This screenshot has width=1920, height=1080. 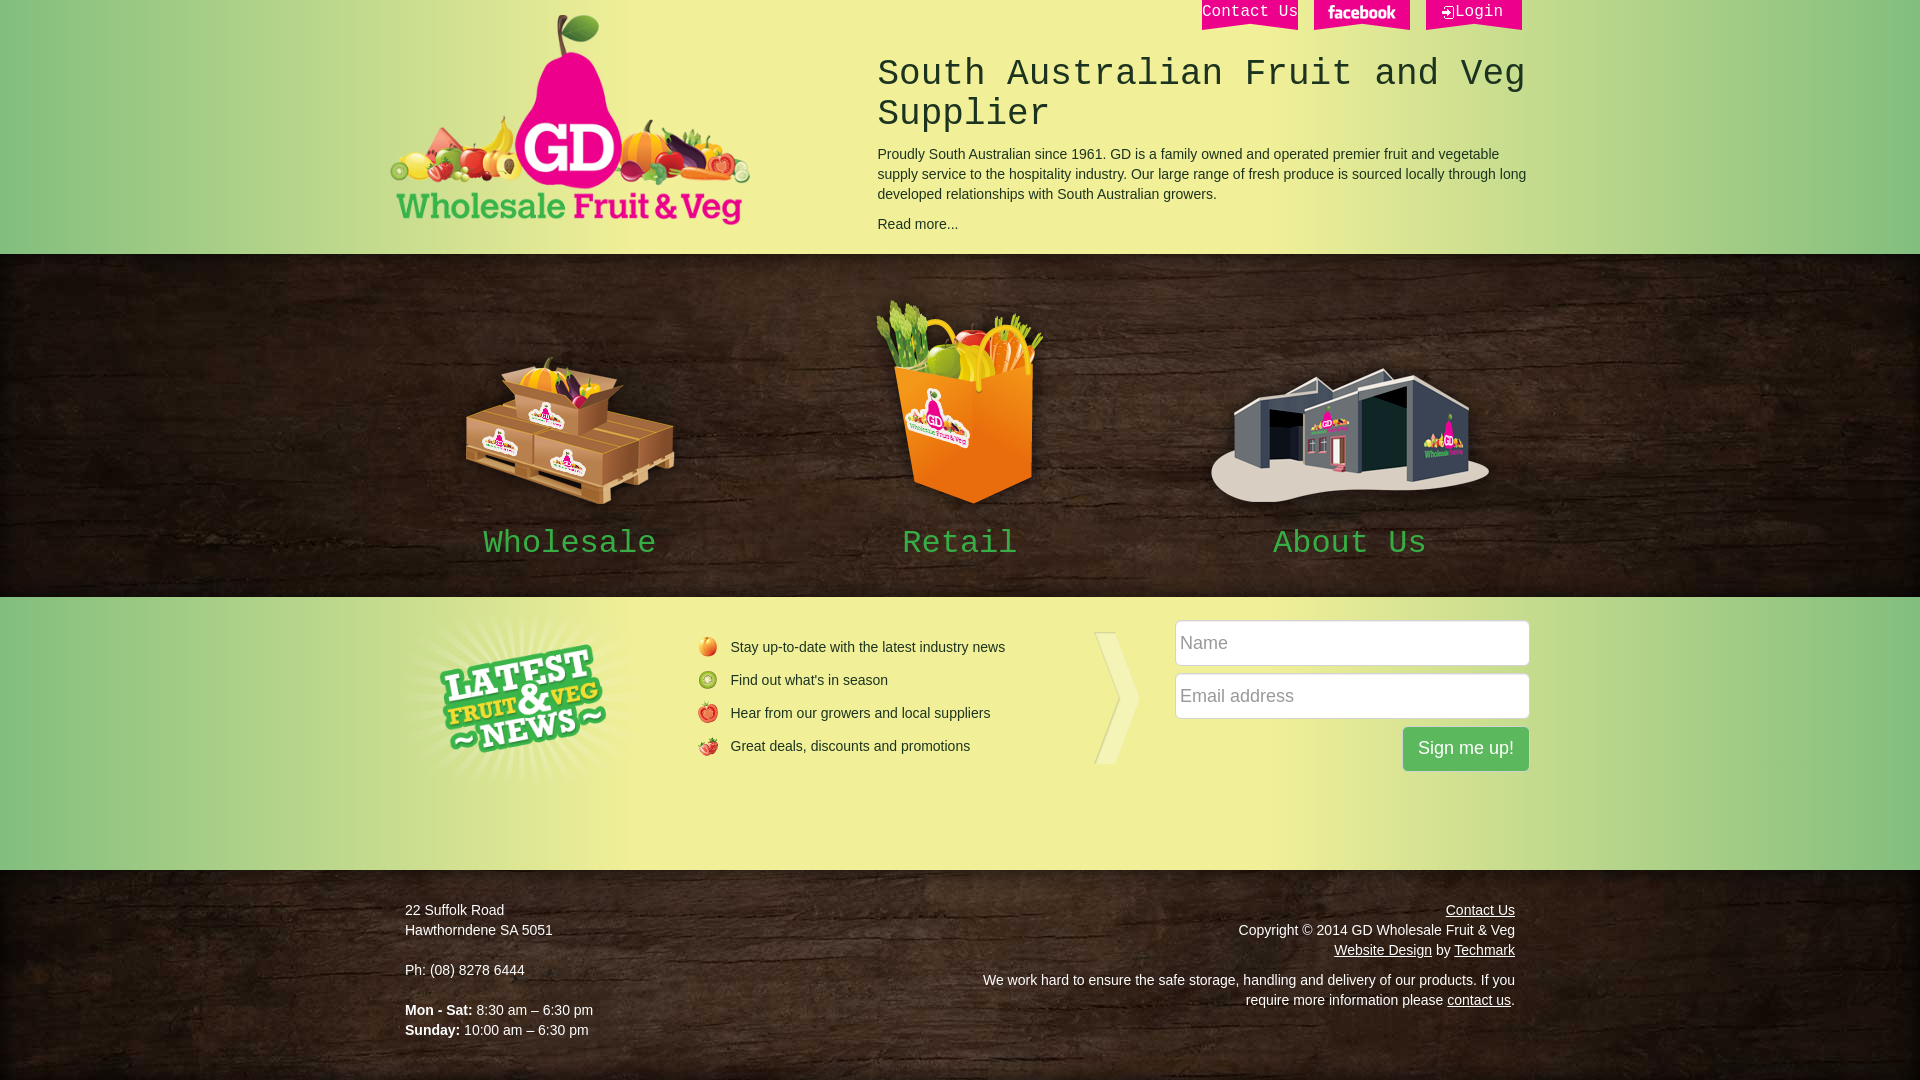 I want to click on Retail, so click(x=960, y=426).